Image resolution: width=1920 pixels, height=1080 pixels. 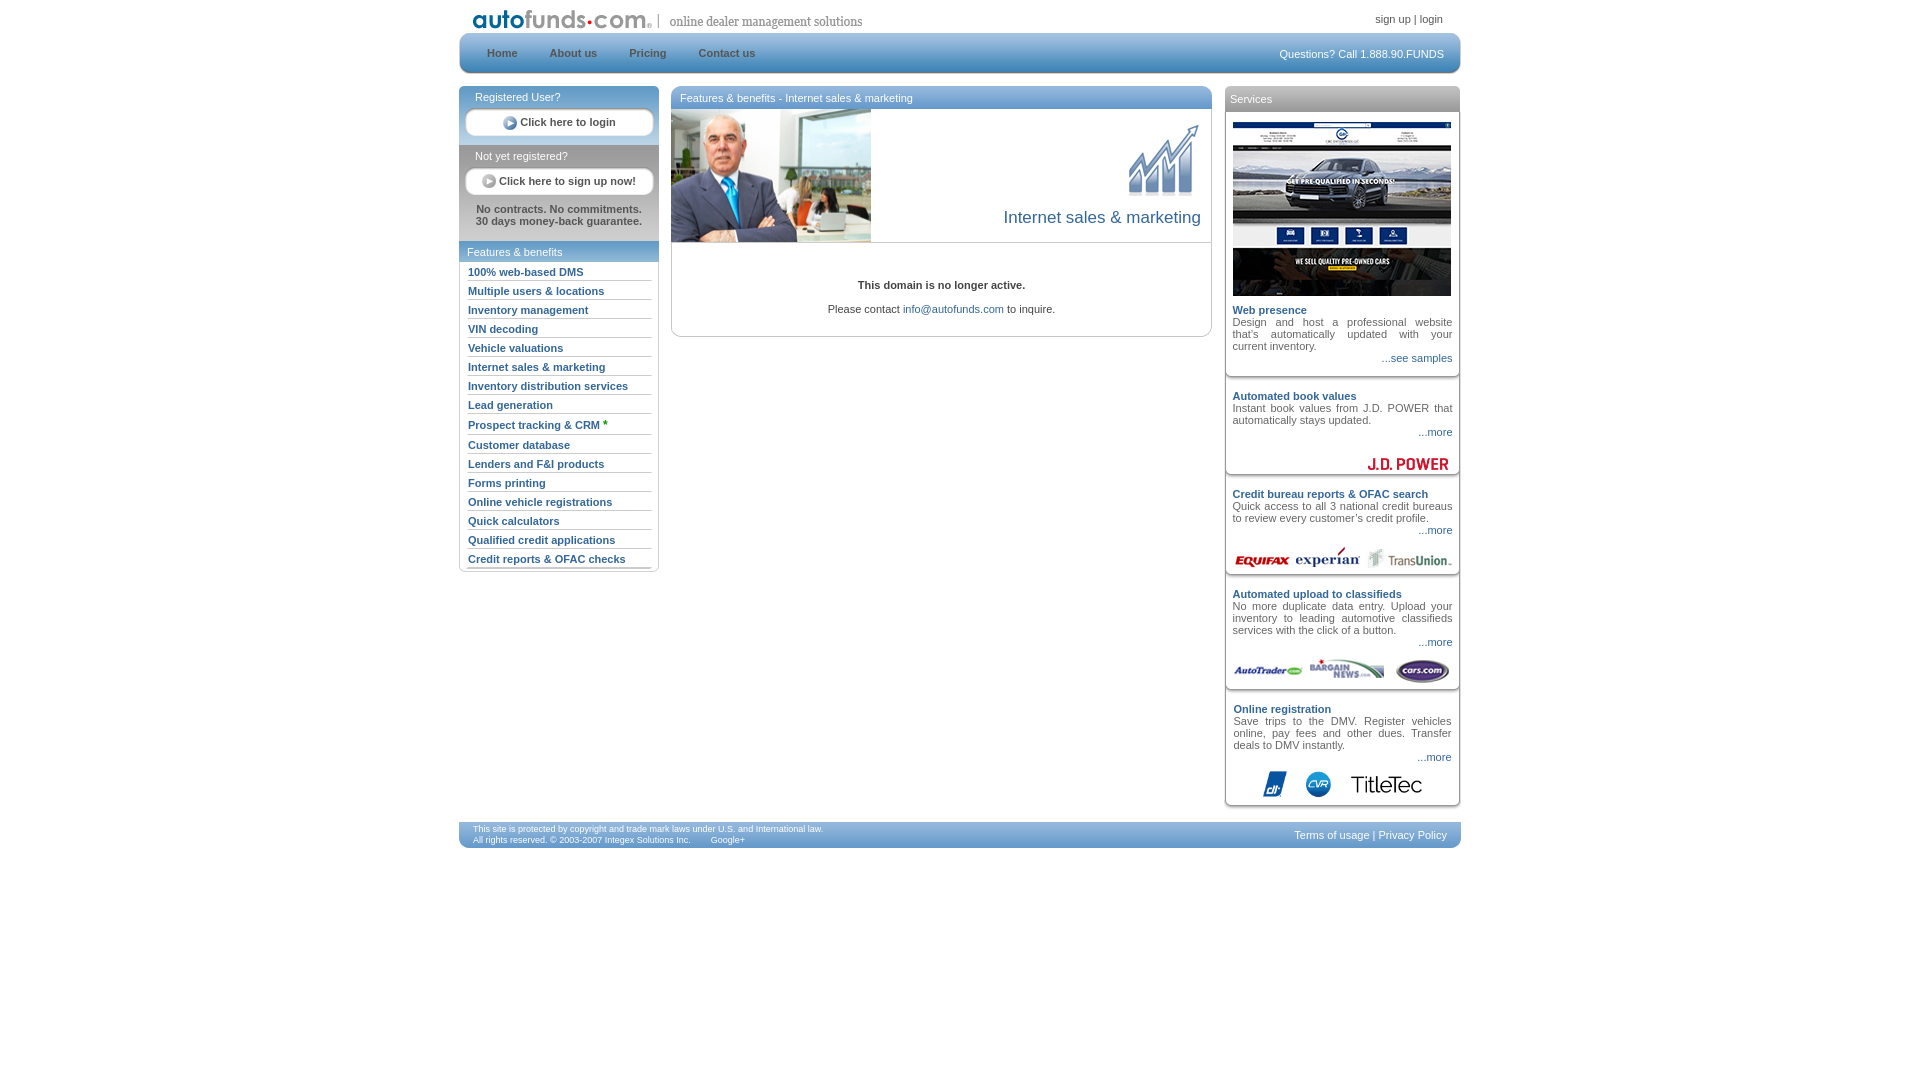 What do you see at coordinates (496, 53) in the screenshot?
I see `Home` at bounding box center [496, 53].